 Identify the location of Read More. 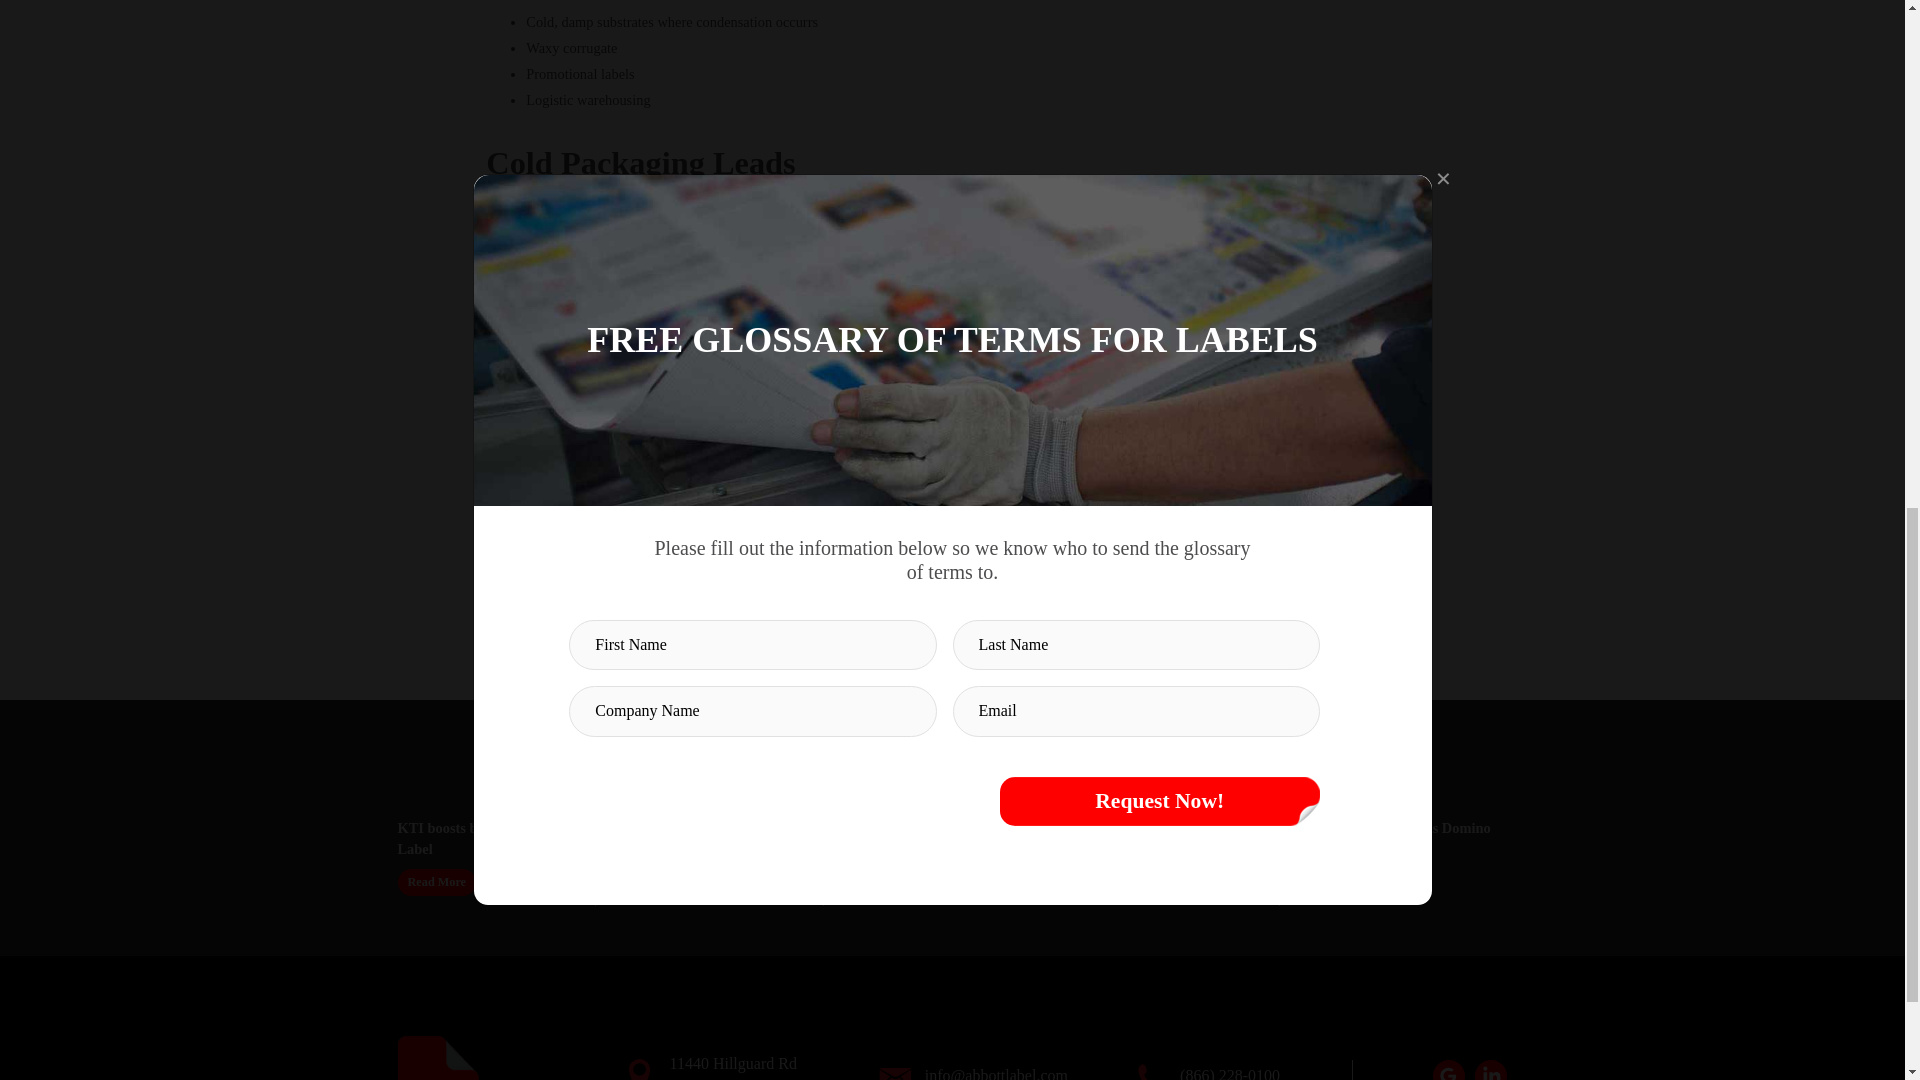
(436, 882).